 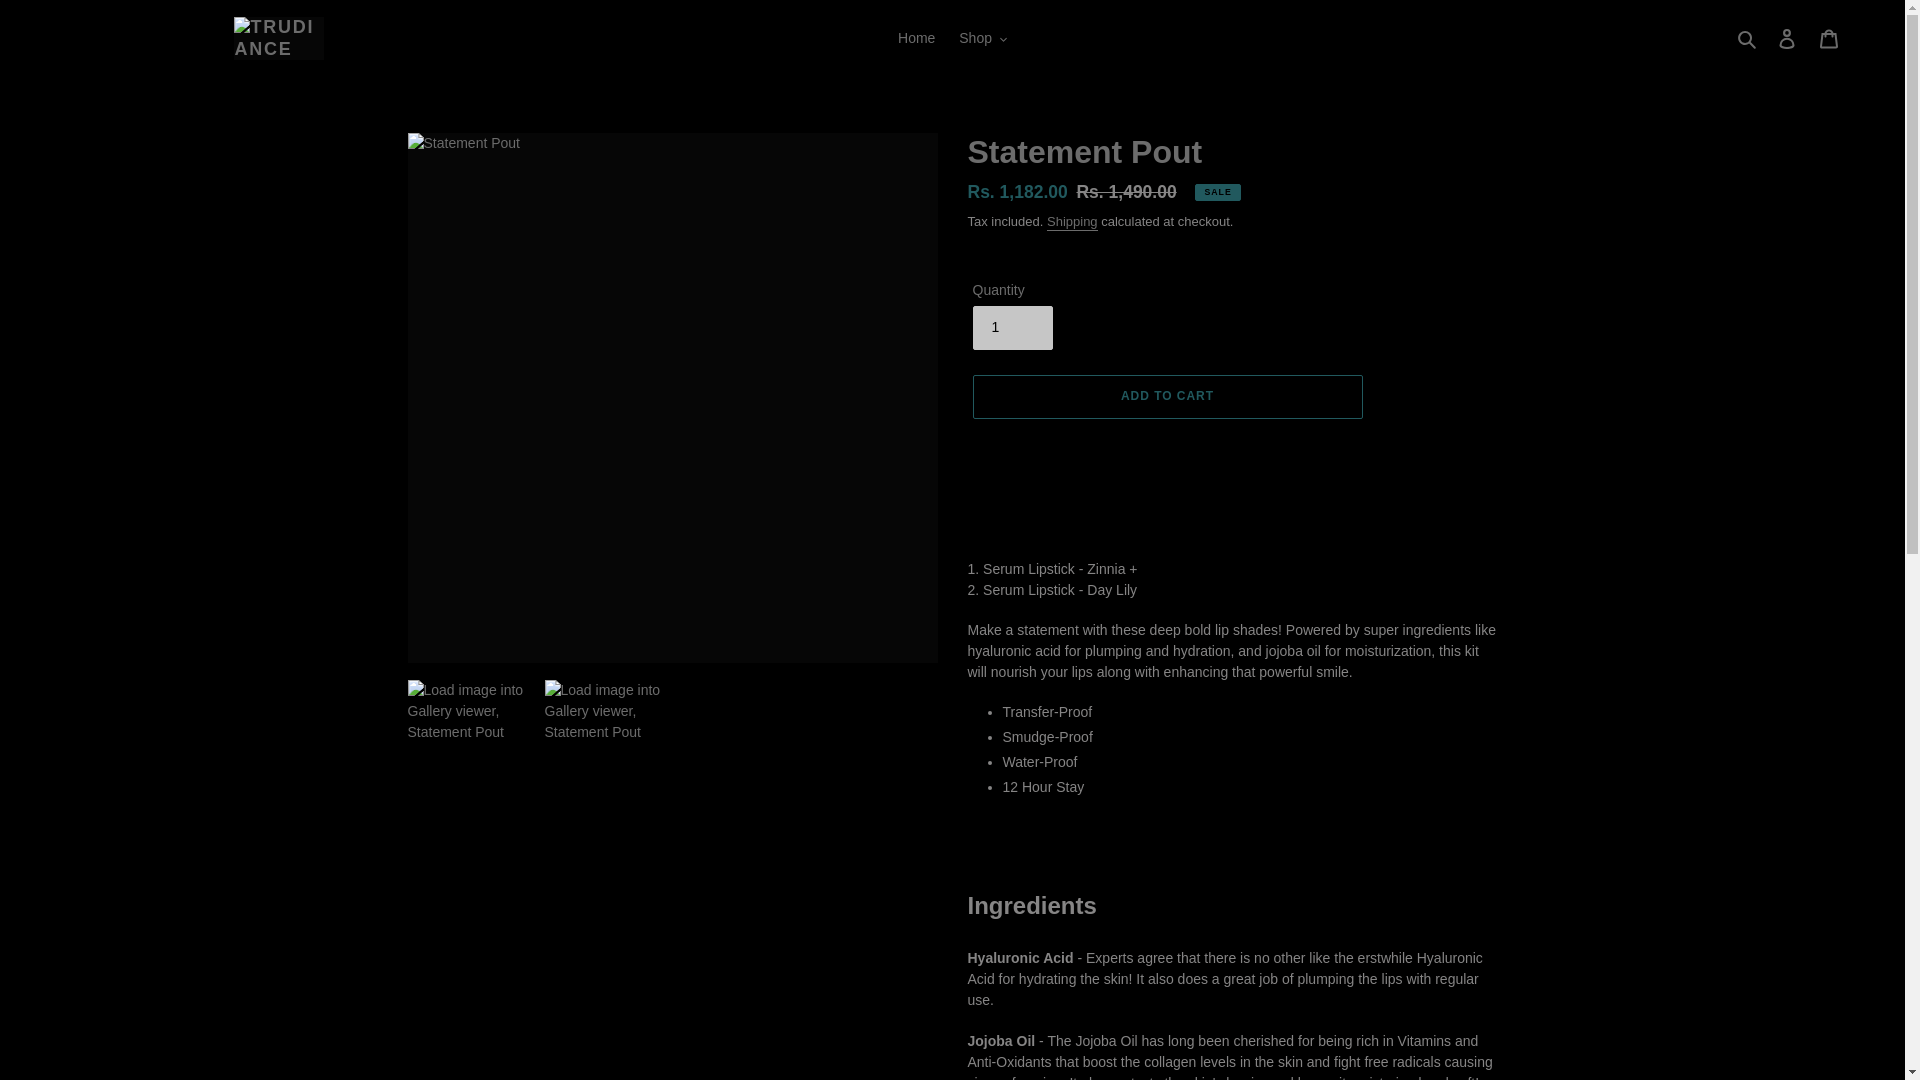 I want to click on Log in, so click(x=1787, y=38).